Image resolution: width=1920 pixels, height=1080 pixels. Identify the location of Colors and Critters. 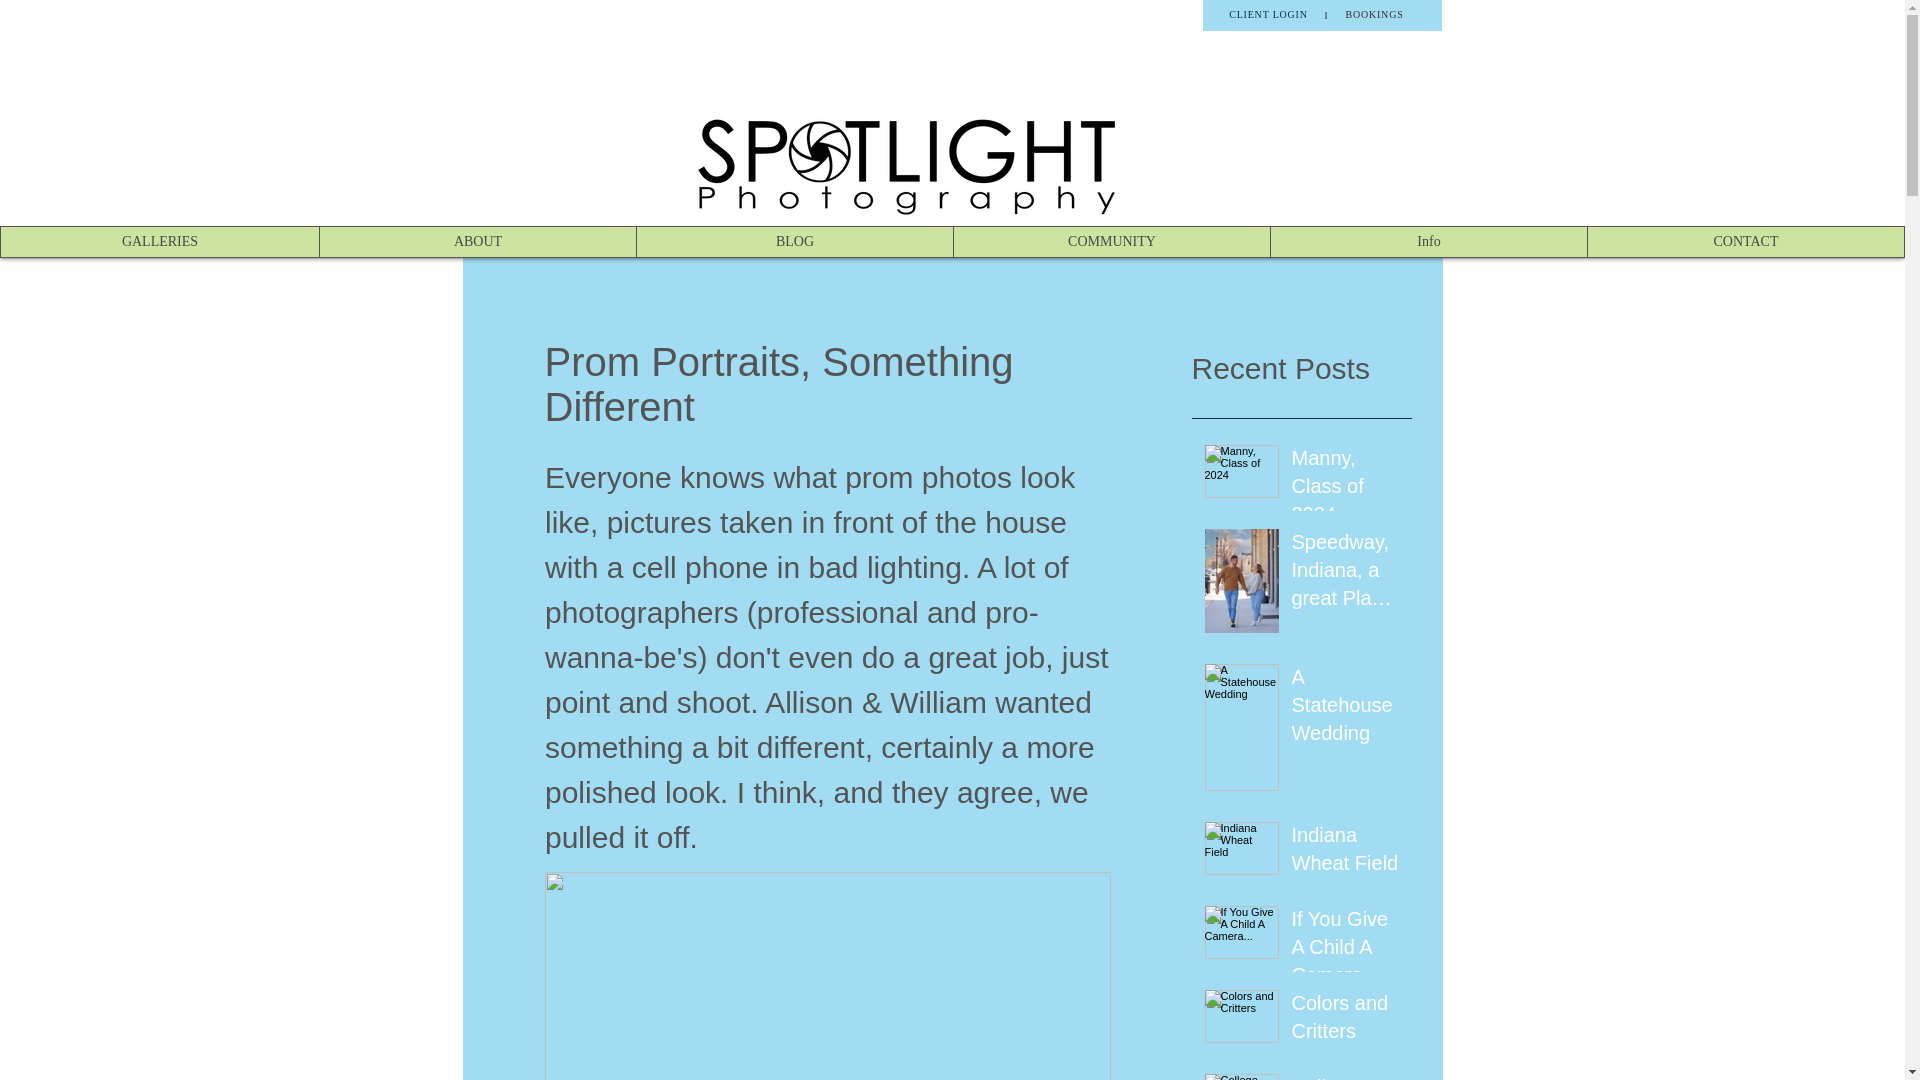
(1346, 1021).